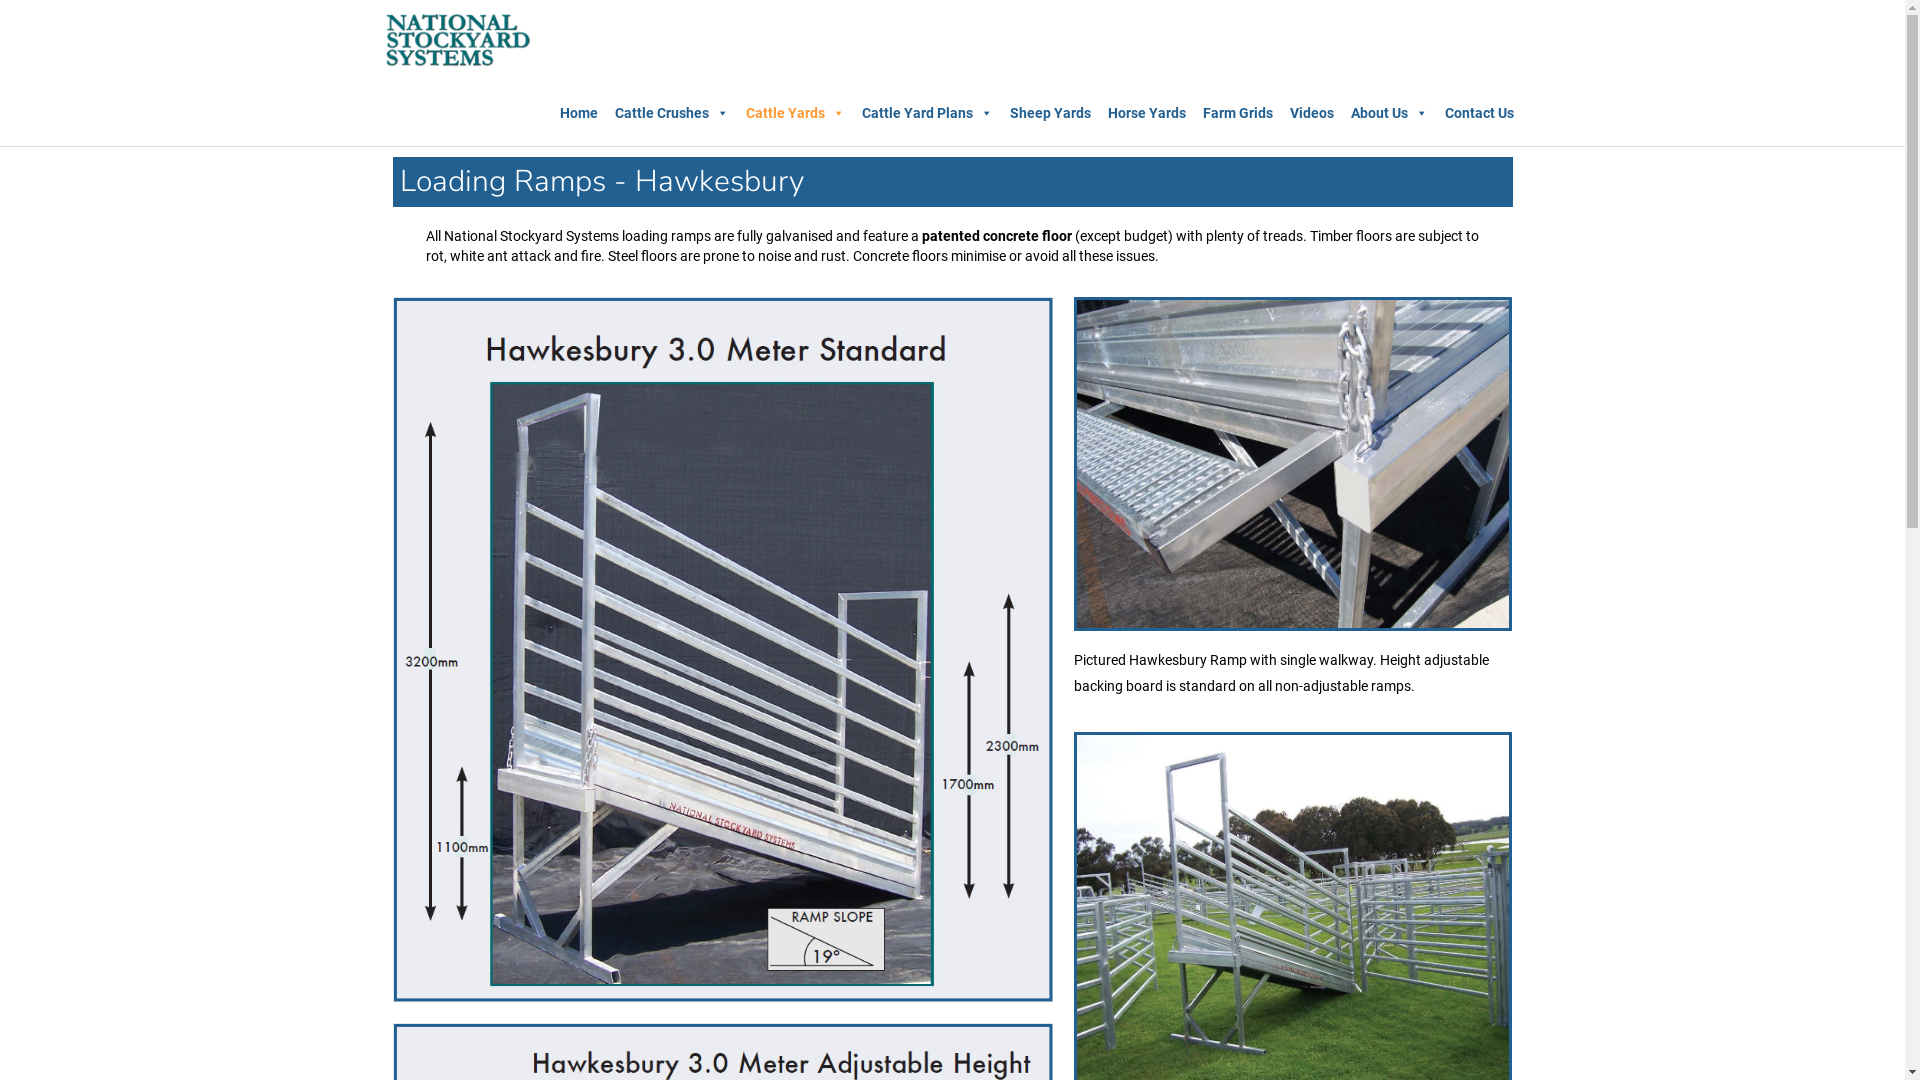  I want to click on Horse Yards, so click(1147, 114).